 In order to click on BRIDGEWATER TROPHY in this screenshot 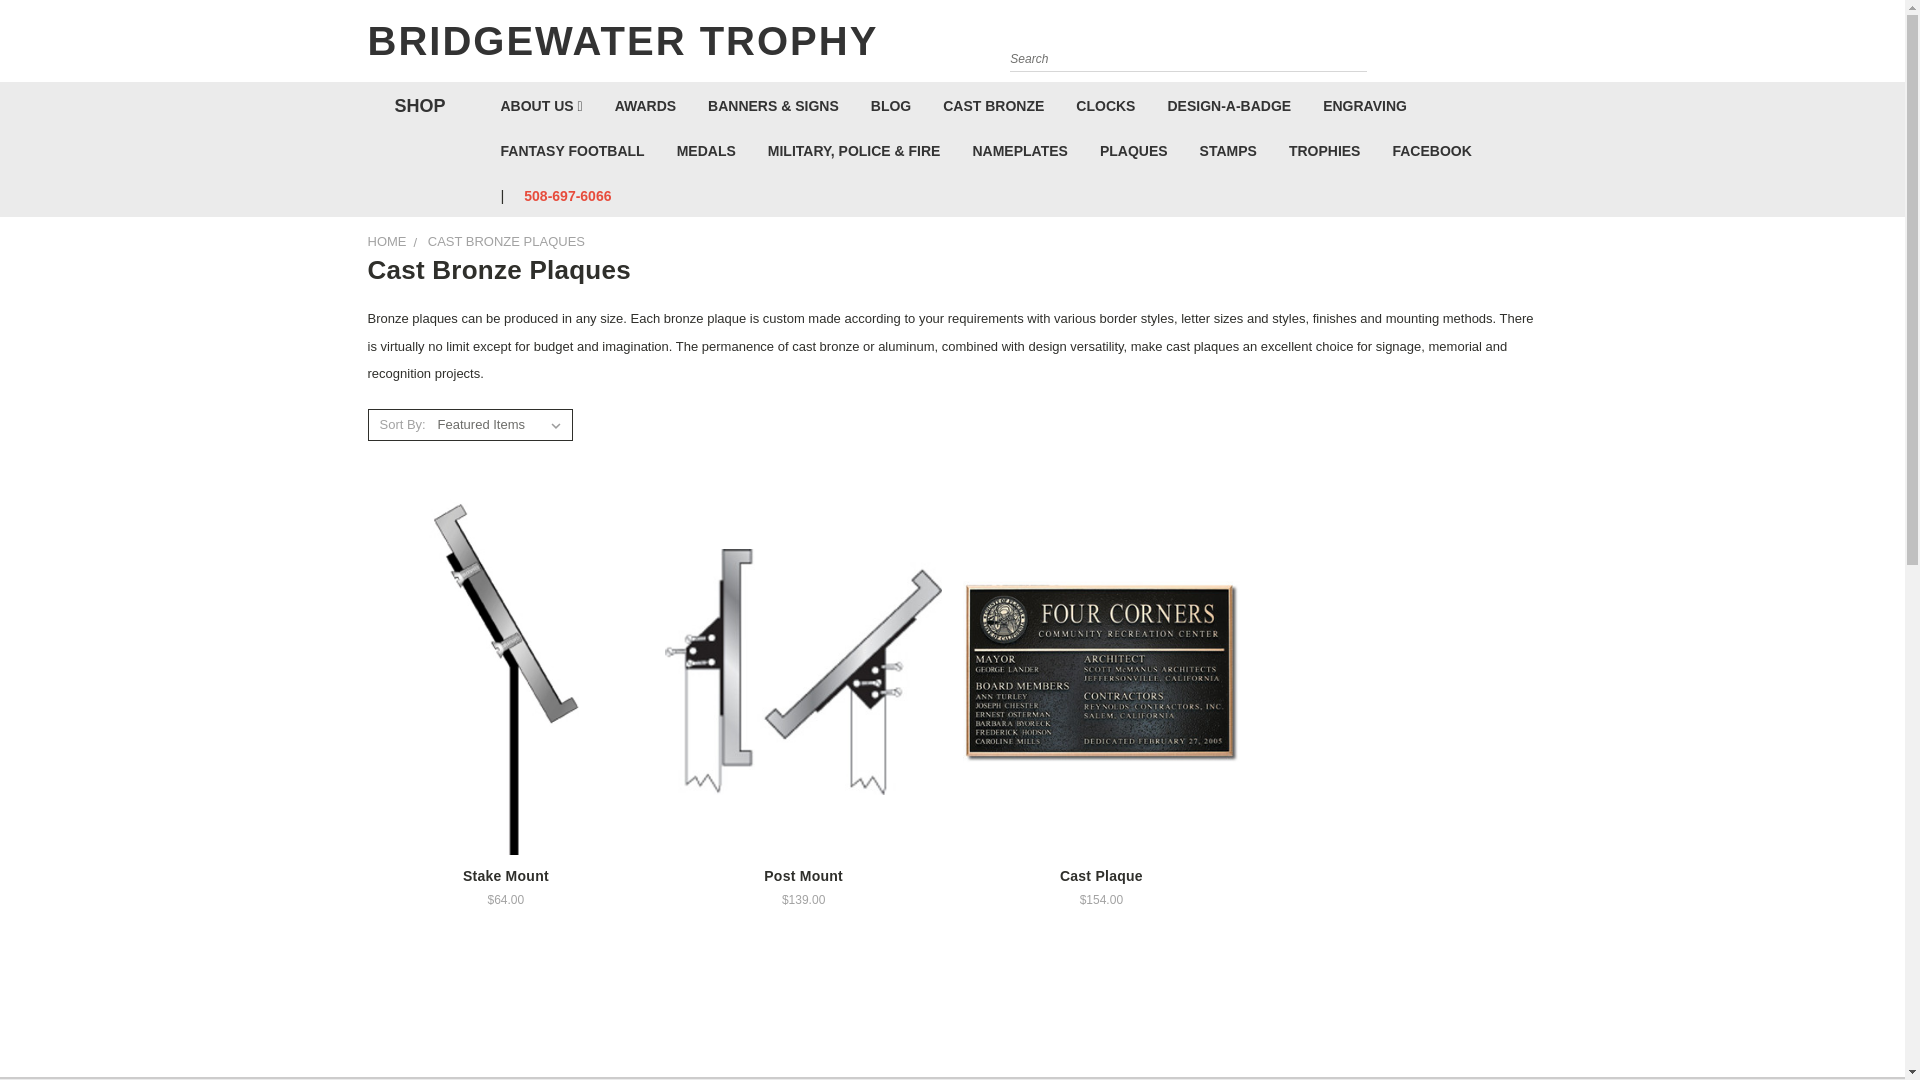, I will do `click(658, 100)`.